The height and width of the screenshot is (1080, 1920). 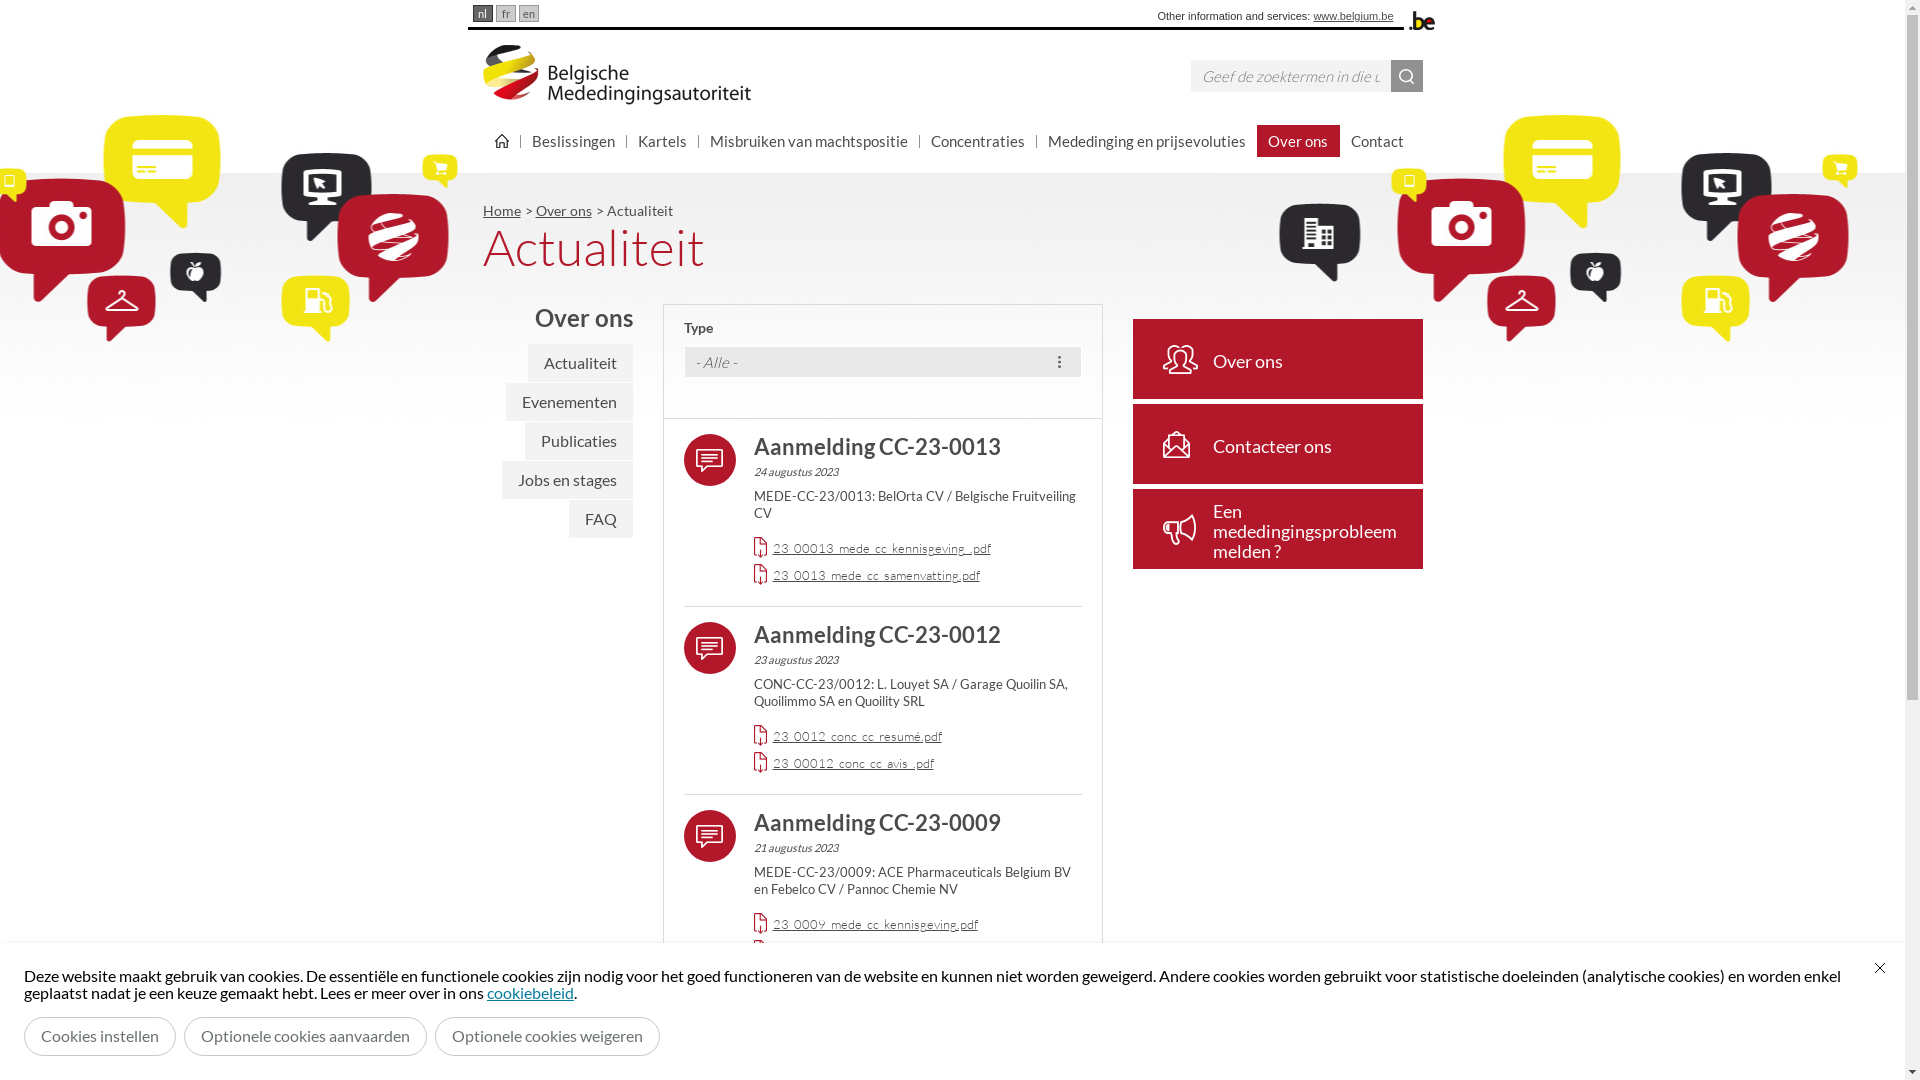 I want to click on cookiebeleid, so click(x=530, y=992).